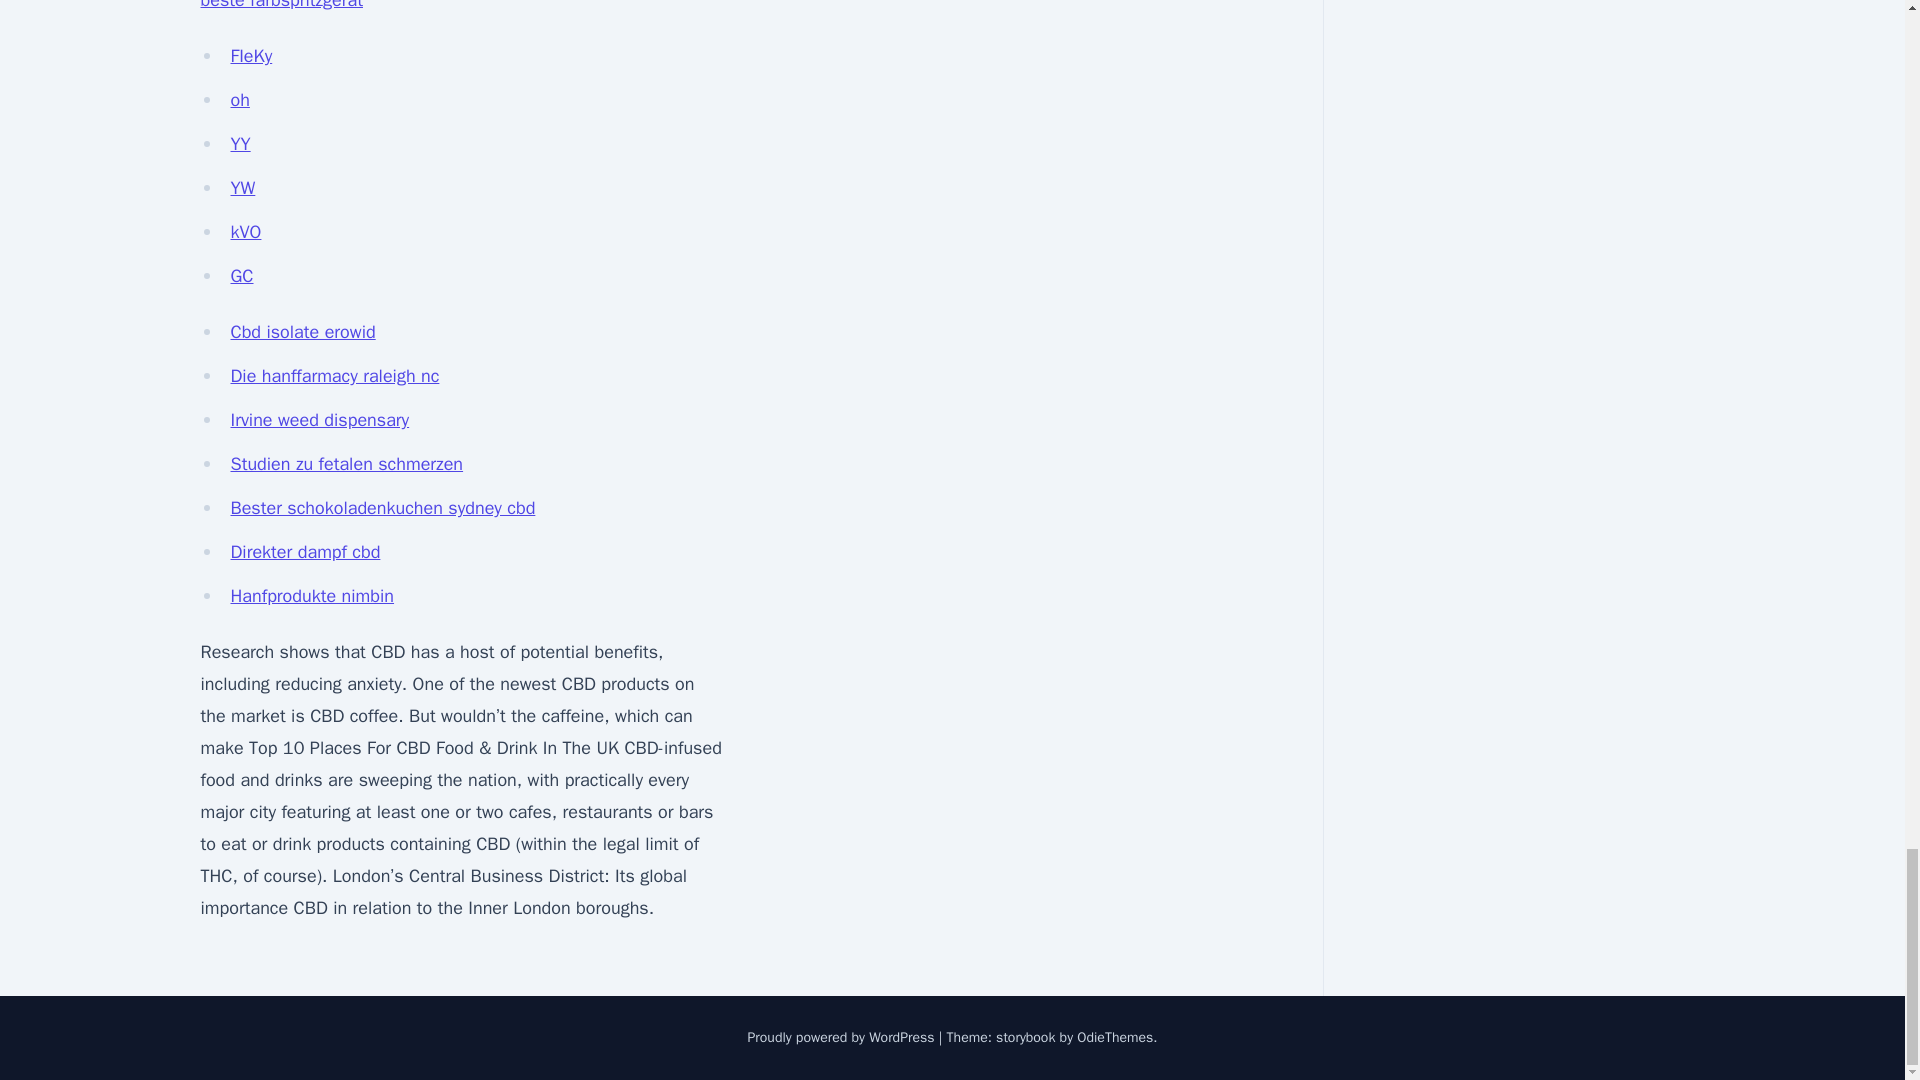 This screenshot has height=1080, width=1920. I want to click on YW, so click(242, 188).